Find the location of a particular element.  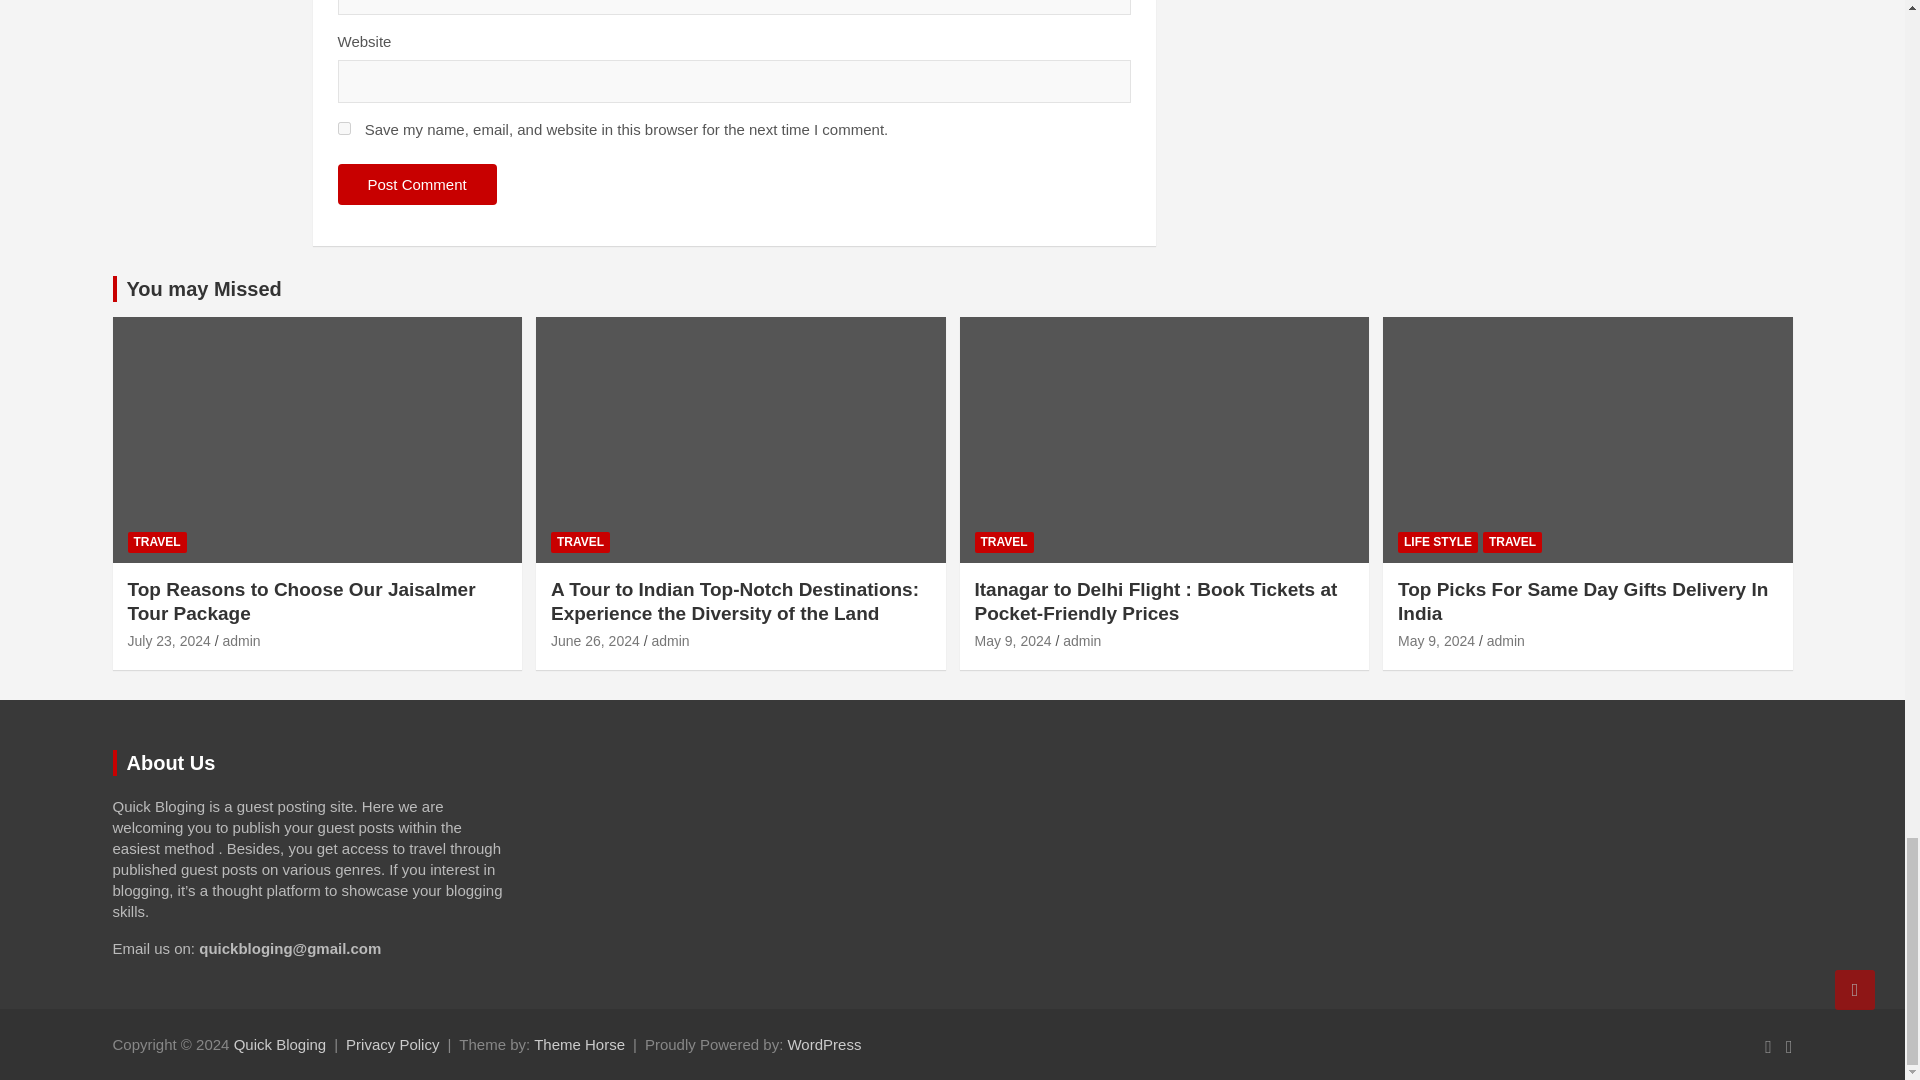

Theme Horse is located at coordinates (579, 1044).